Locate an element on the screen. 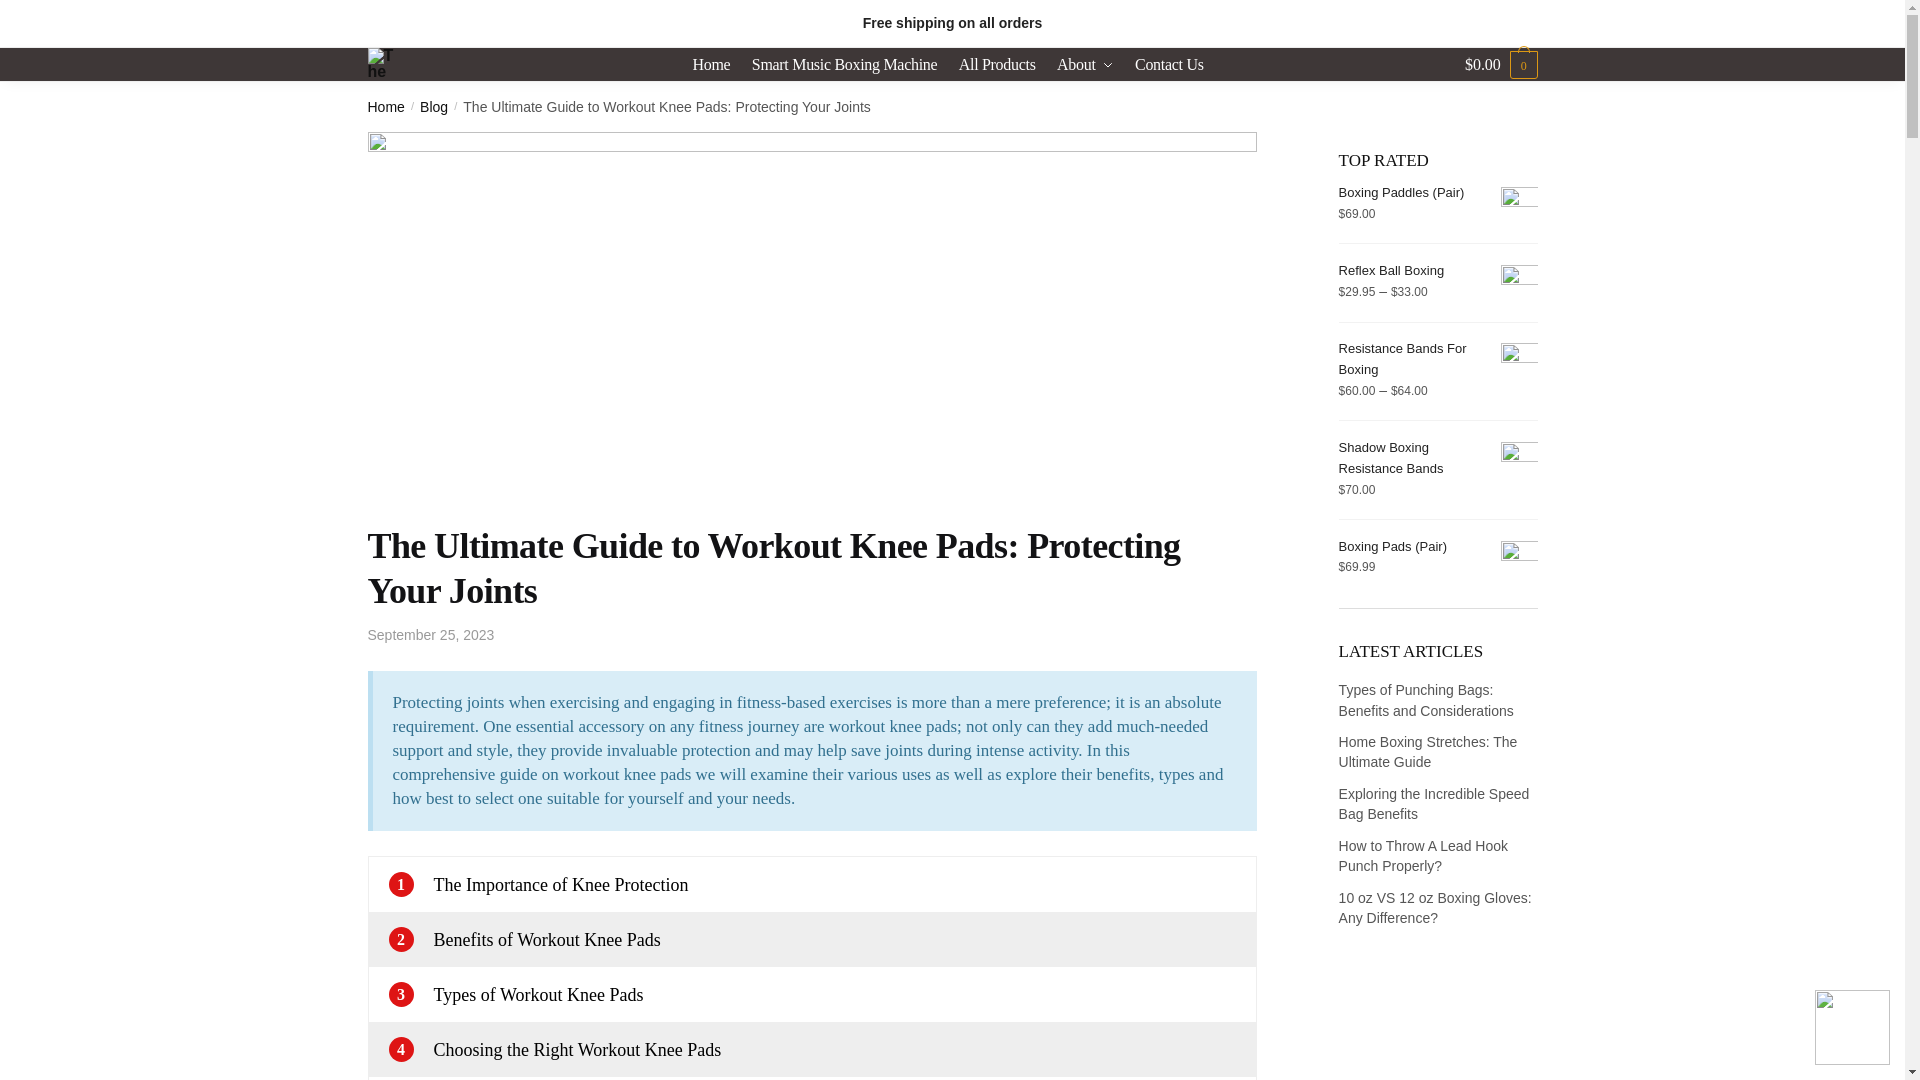 This screenshot has height=1080, width=1920. All Products is located at coordinates (997, 64).